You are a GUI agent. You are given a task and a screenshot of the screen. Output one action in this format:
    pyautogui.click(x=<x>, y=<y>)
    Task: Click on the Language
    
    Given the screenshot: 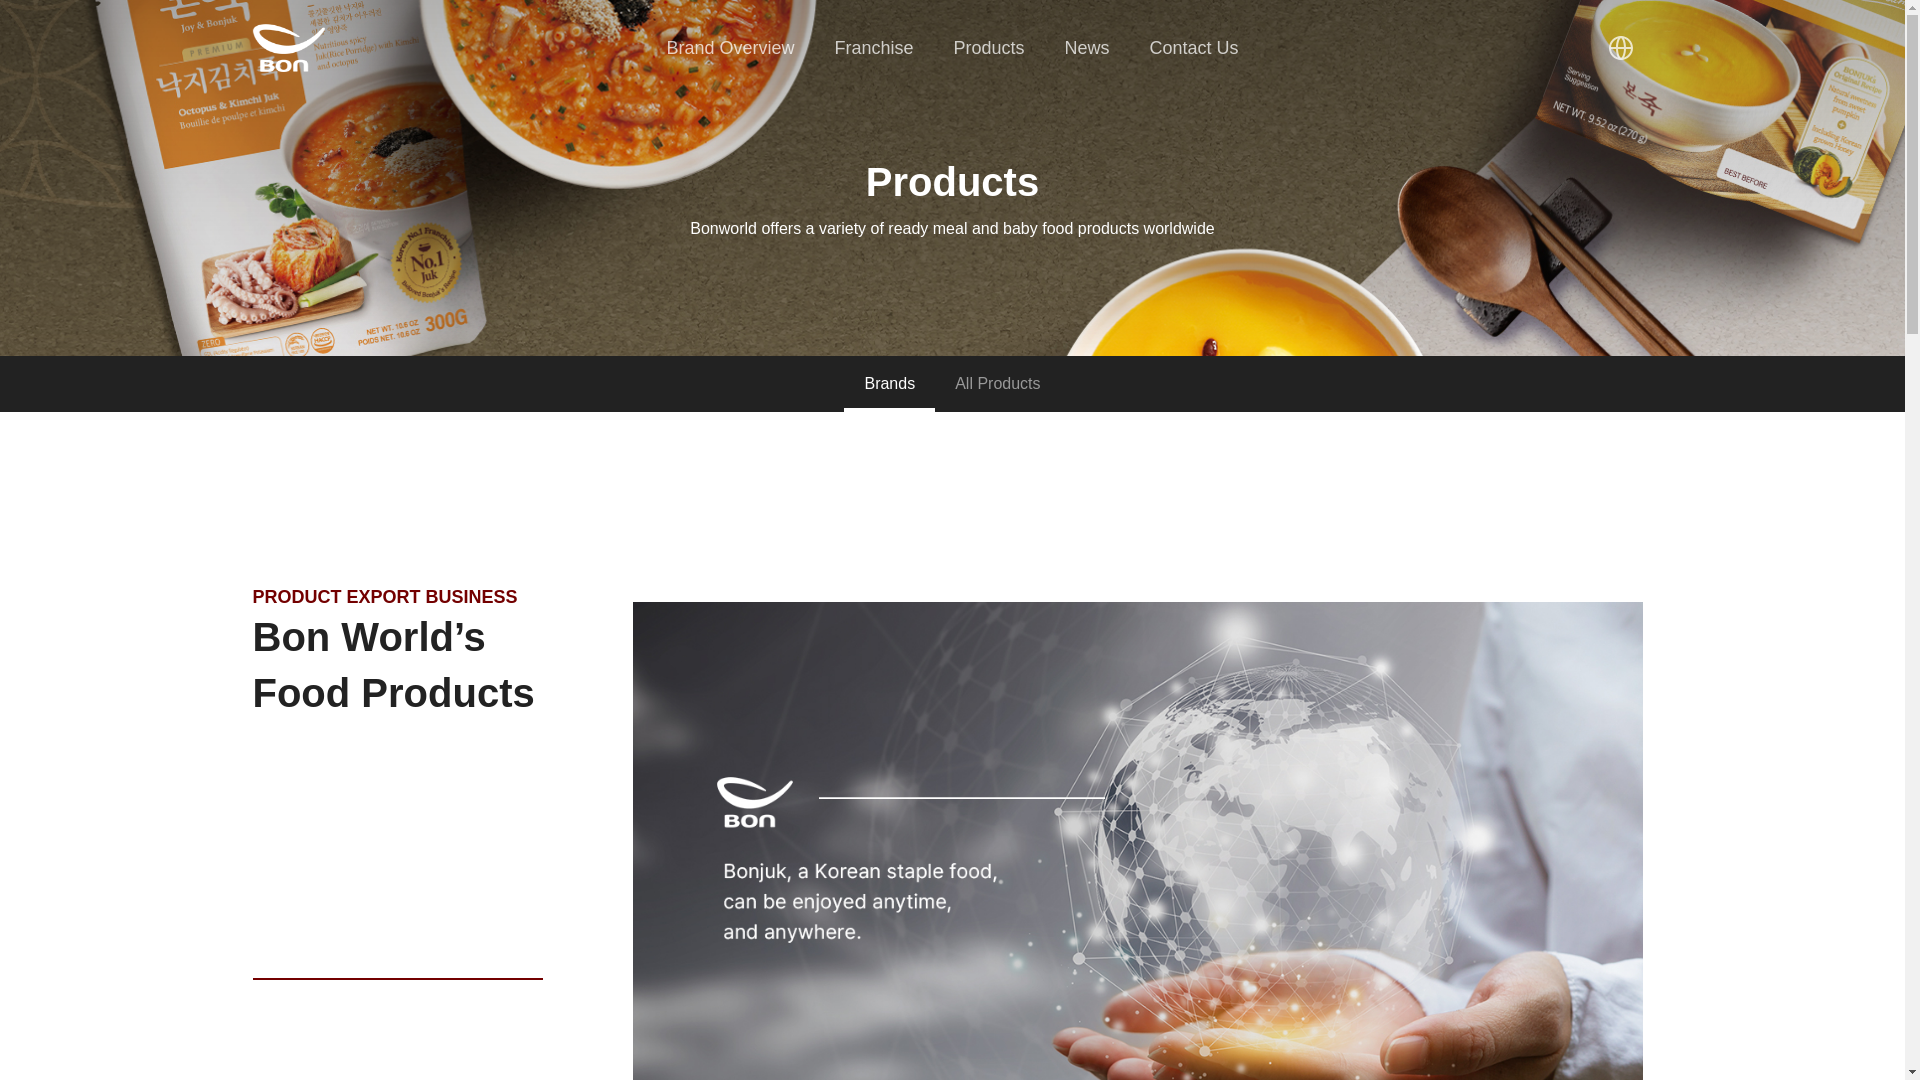 What is the action you would take?
    pyautogui.click(x=1620, y=48)
    